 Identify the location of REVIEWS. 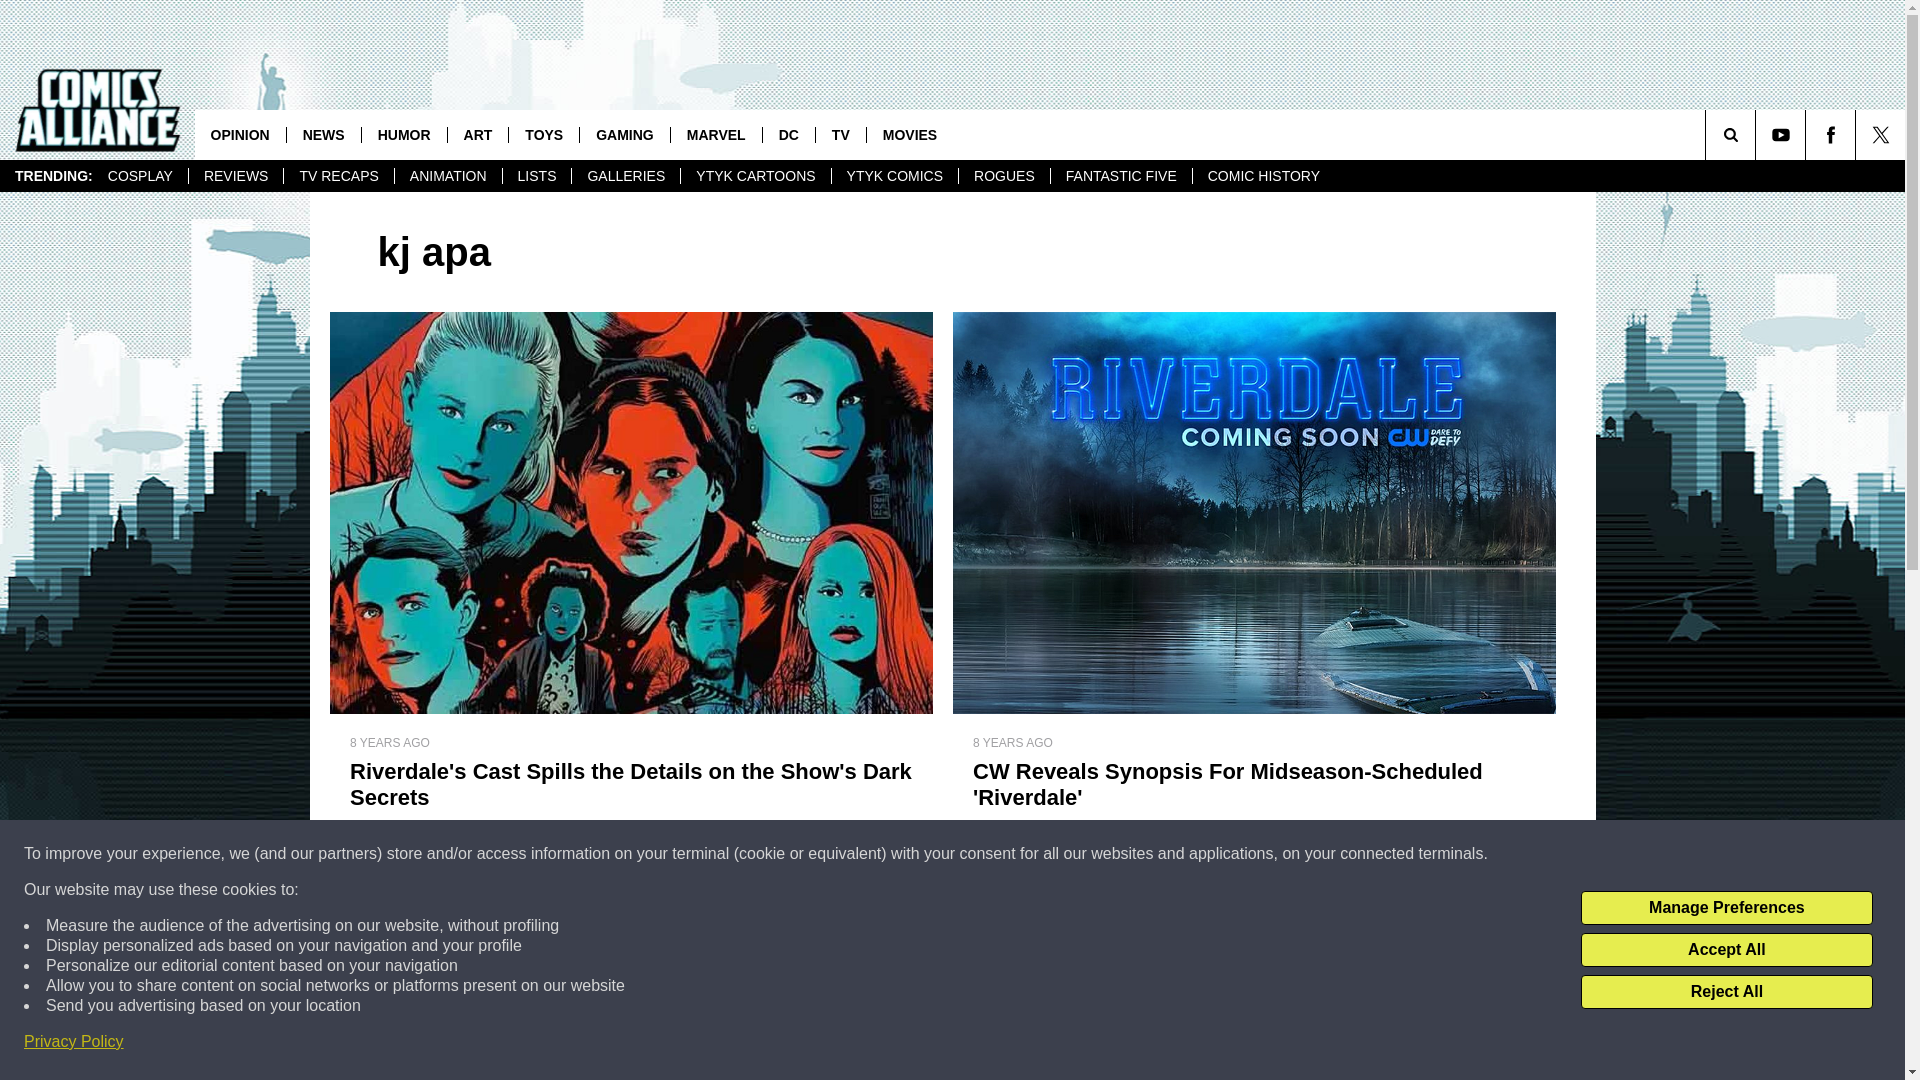
(236, 176).